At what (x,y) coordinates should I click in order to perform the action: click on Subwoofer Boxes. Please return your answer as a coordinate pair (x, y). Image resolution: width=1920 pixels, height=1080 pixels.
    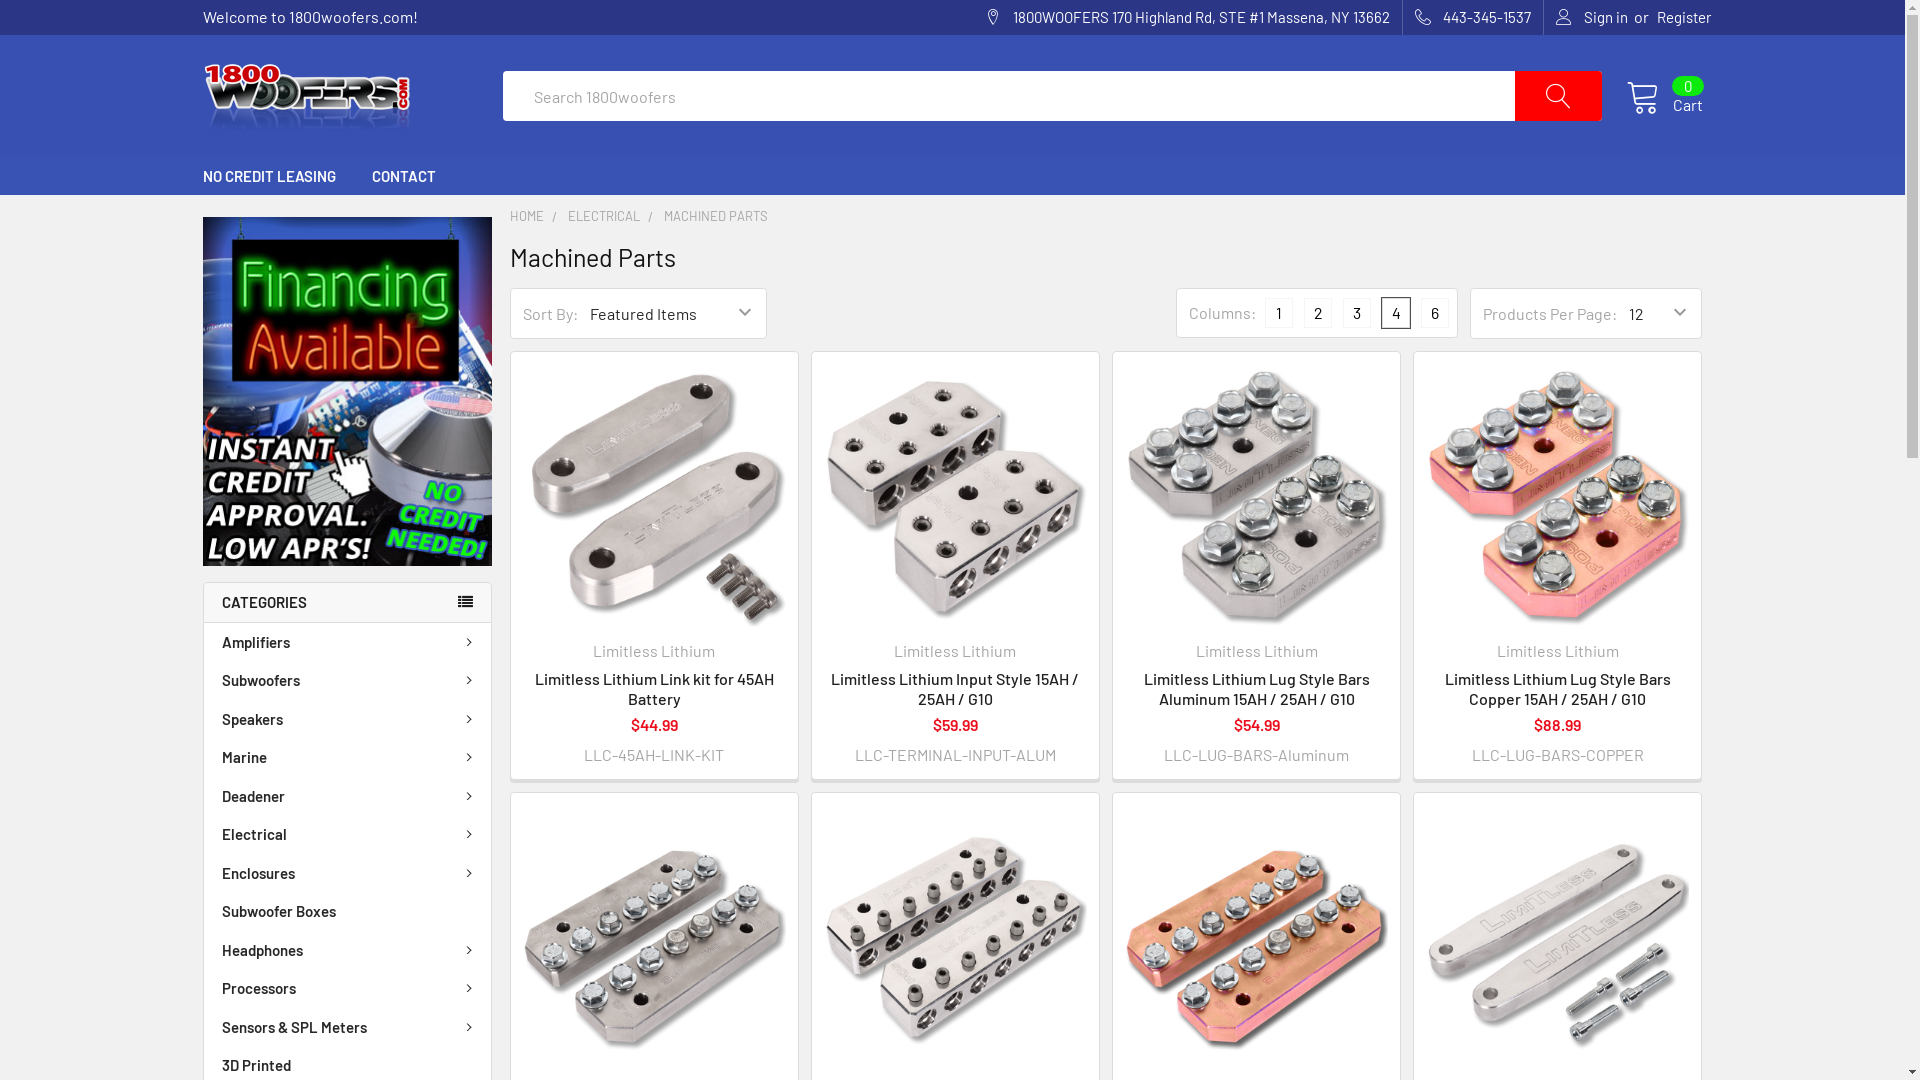
    Looking at the image, I should click on (348, 912).